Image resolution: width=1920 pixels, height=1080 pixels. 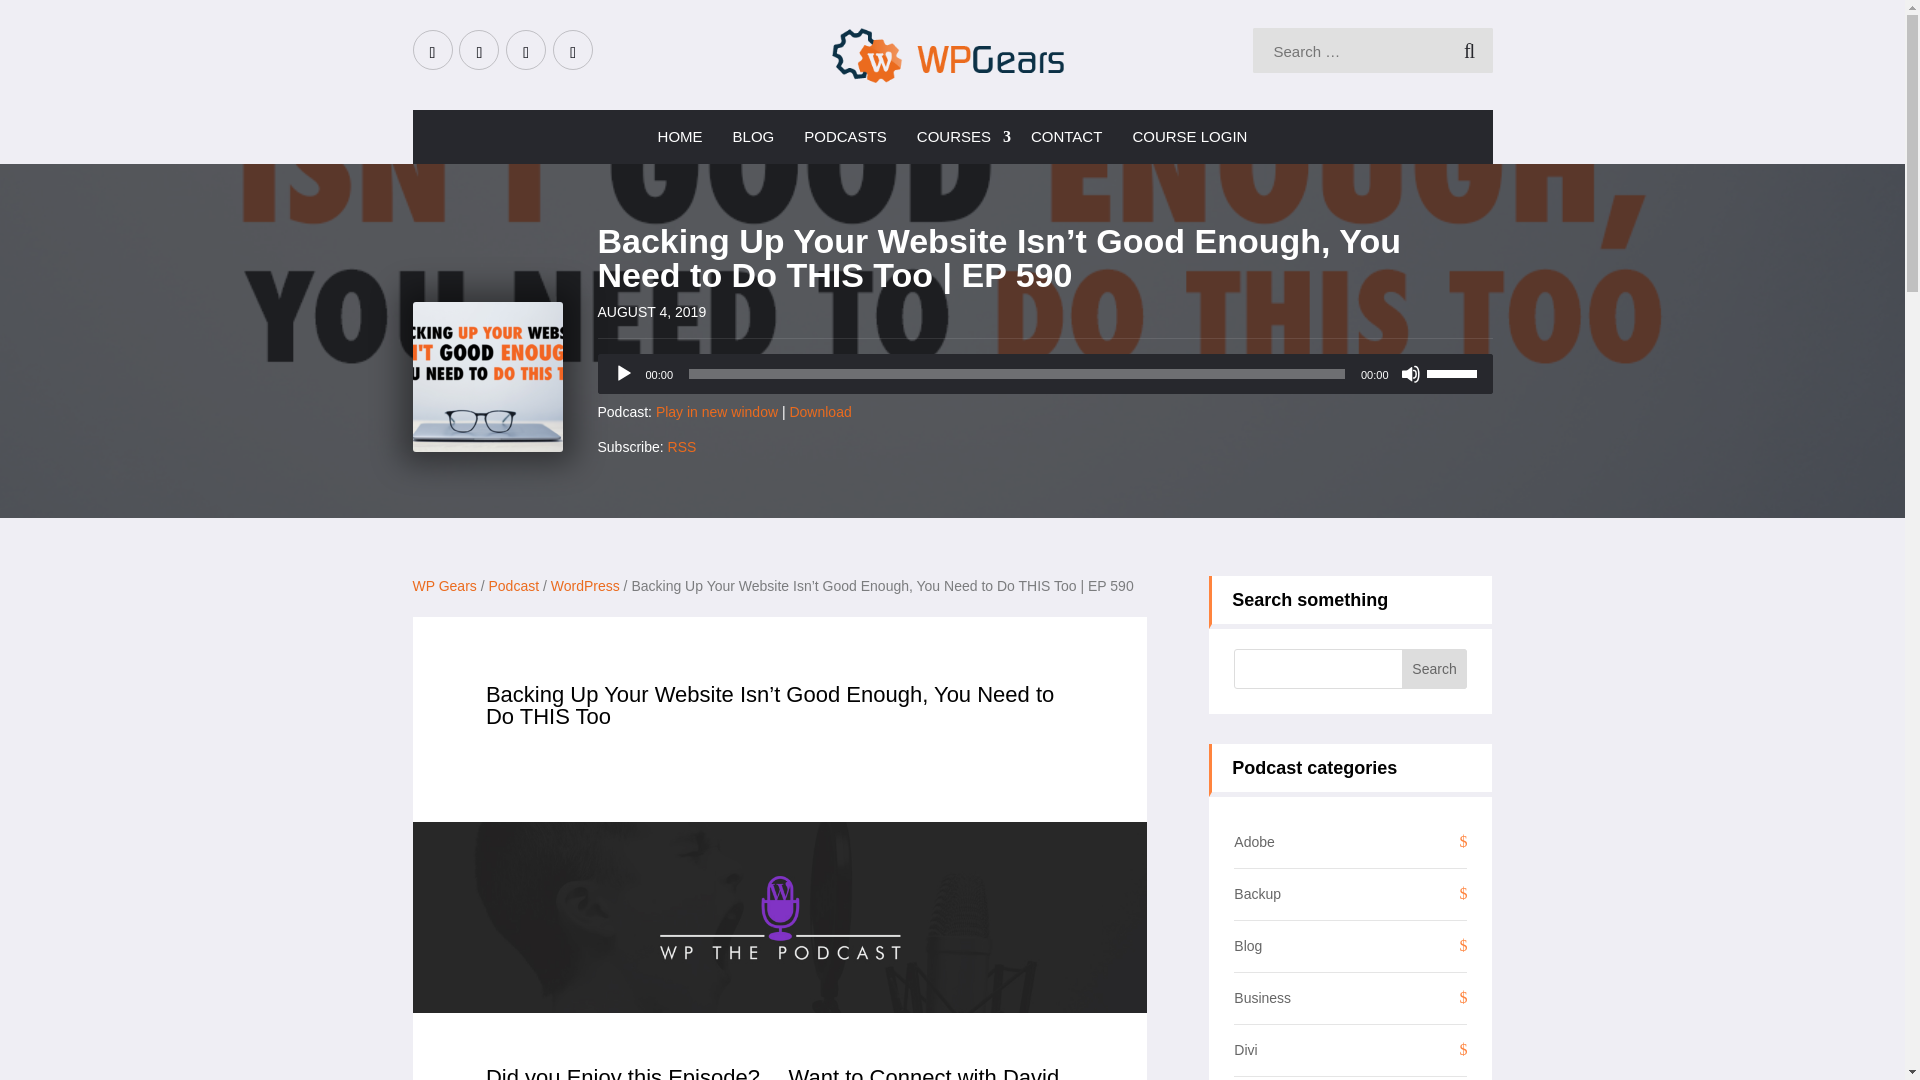 What do you see at coordinates (1410, 374) in the screenshot?
I see `Mute` at bounding box center [1410, 374].